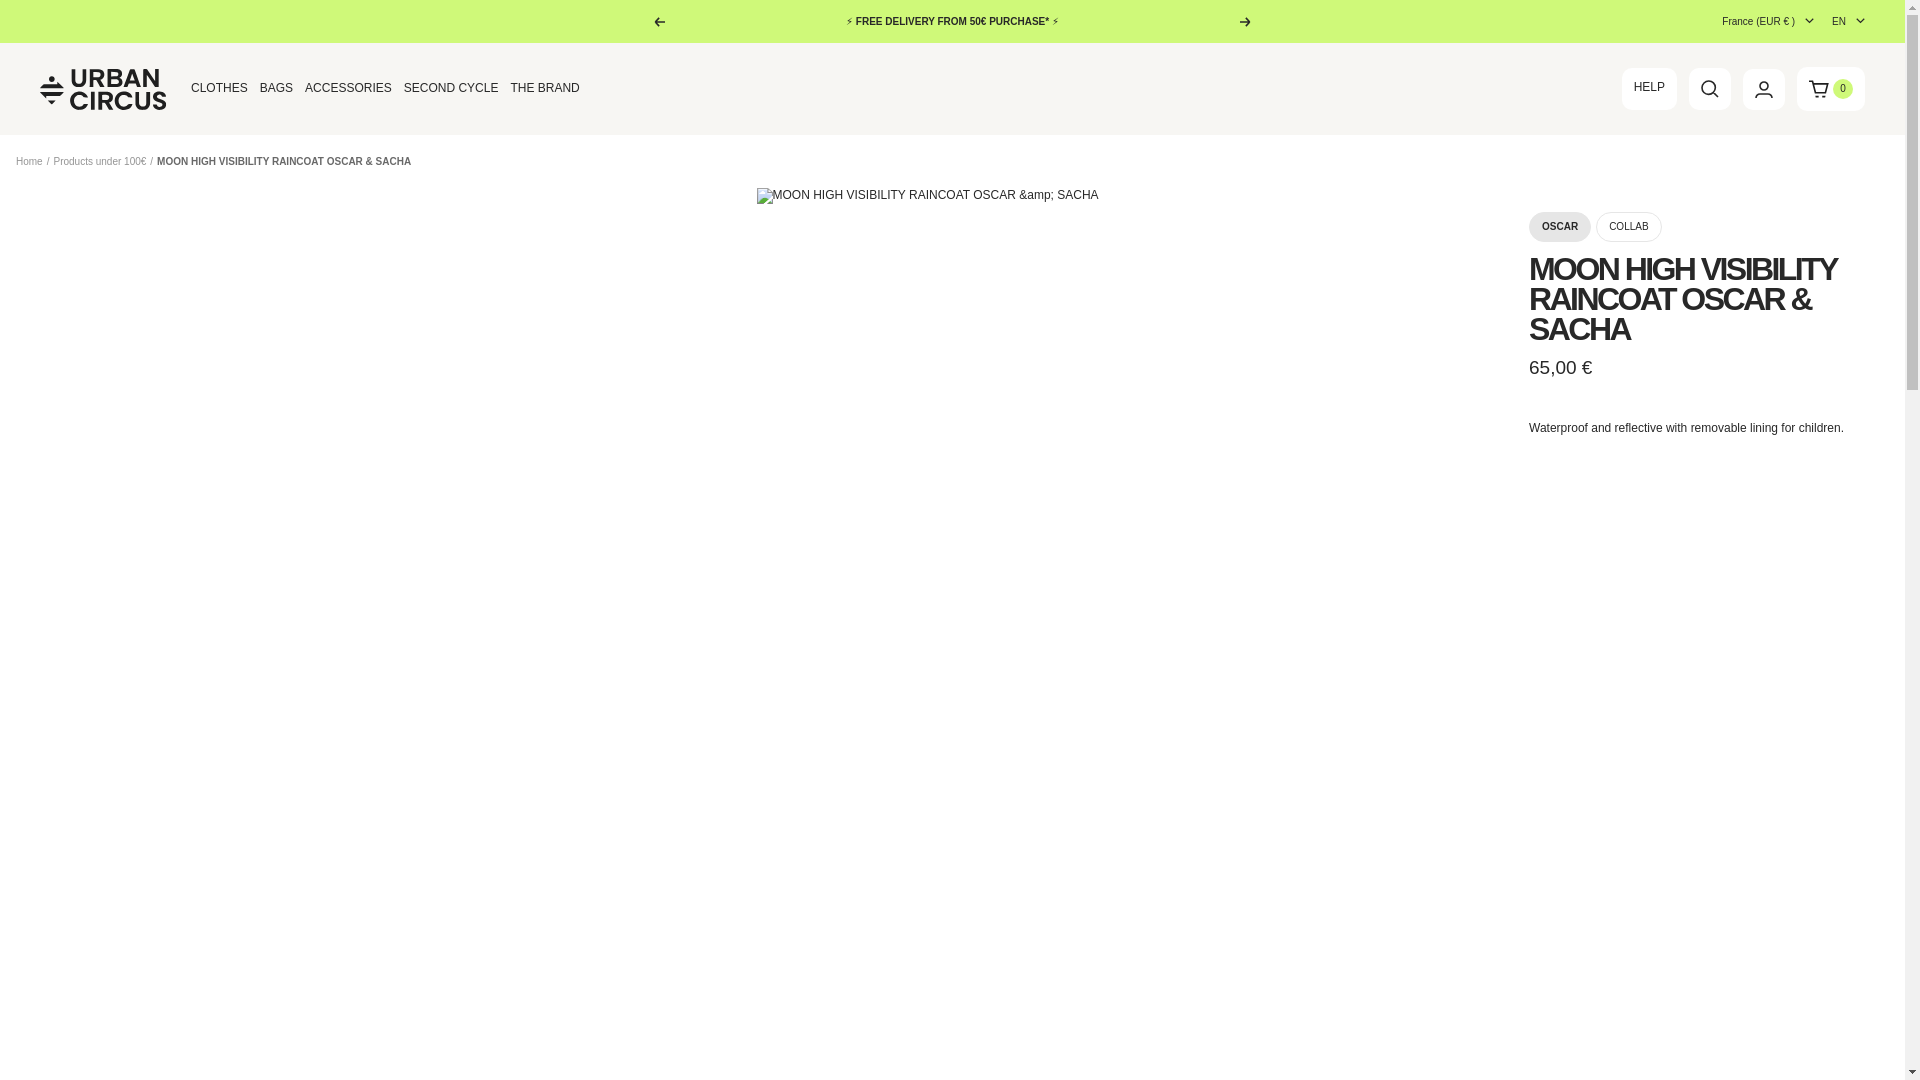 Image resolution: width=1920 pixels, height=1080 pixels. I want to click on Urban Circus, so click(104, 88).